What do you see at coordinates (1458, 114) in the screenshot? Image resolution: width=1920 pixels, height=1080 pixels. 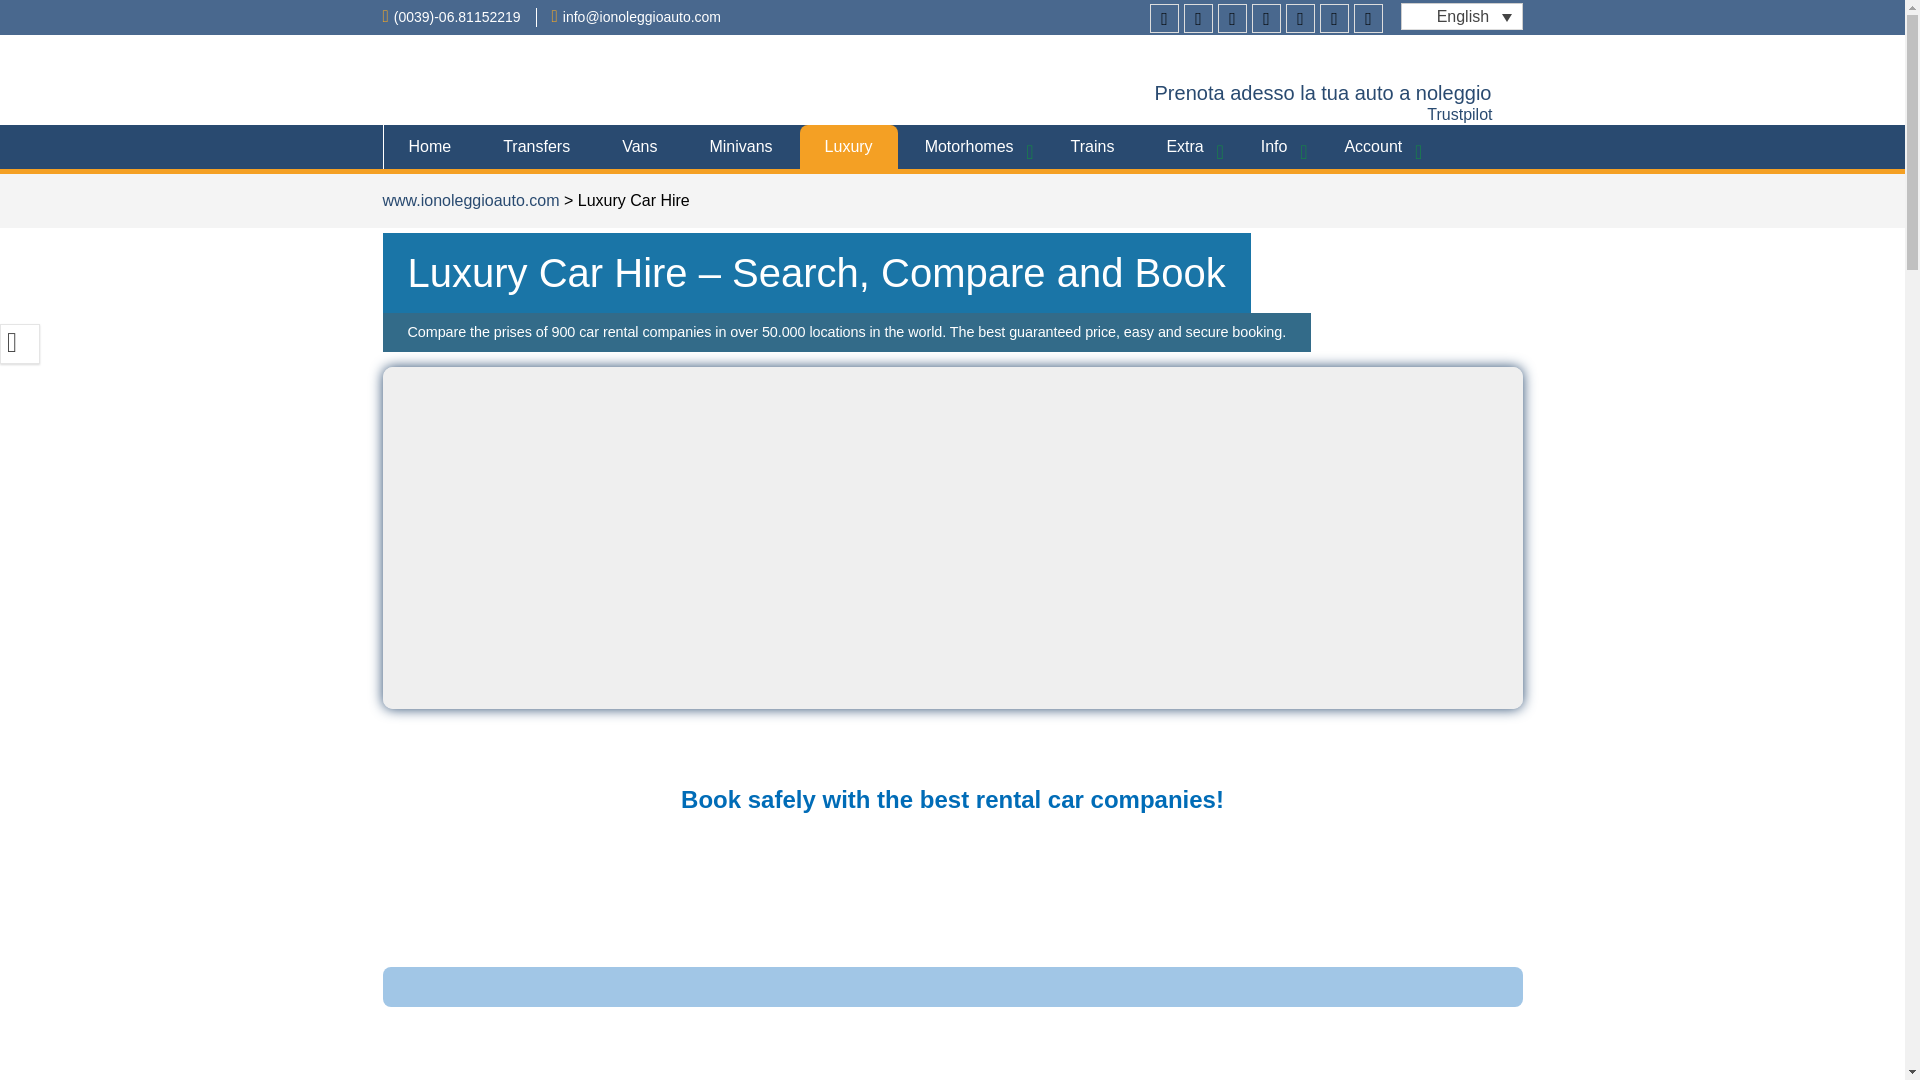 I see `Trustpilot` at bounding box center [1458, 114].